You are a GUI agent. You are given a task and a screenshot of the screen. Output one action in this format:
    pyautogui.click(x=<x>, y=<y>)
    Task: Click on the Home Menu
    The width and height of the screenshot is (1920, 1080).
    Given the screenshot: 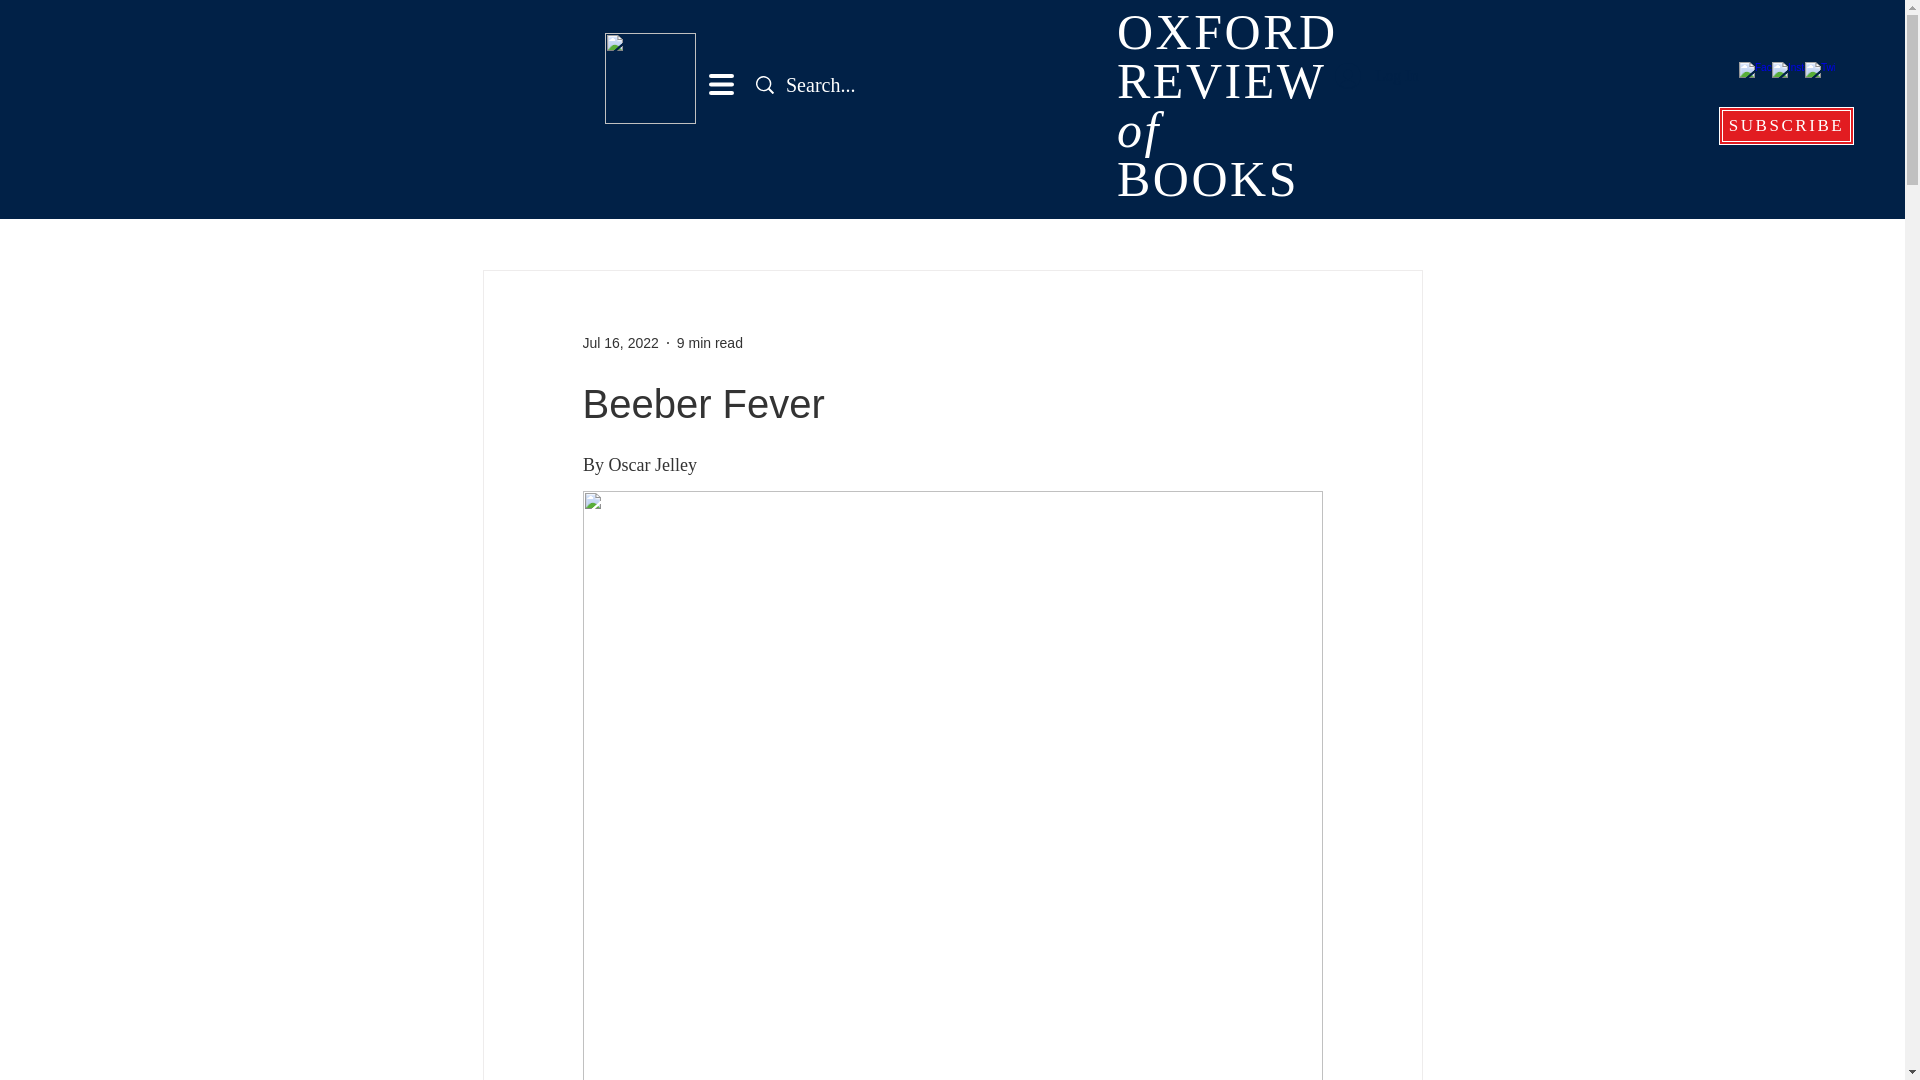 What is the action you would take?
    pyautogui.click(x=1376, y=76)
    